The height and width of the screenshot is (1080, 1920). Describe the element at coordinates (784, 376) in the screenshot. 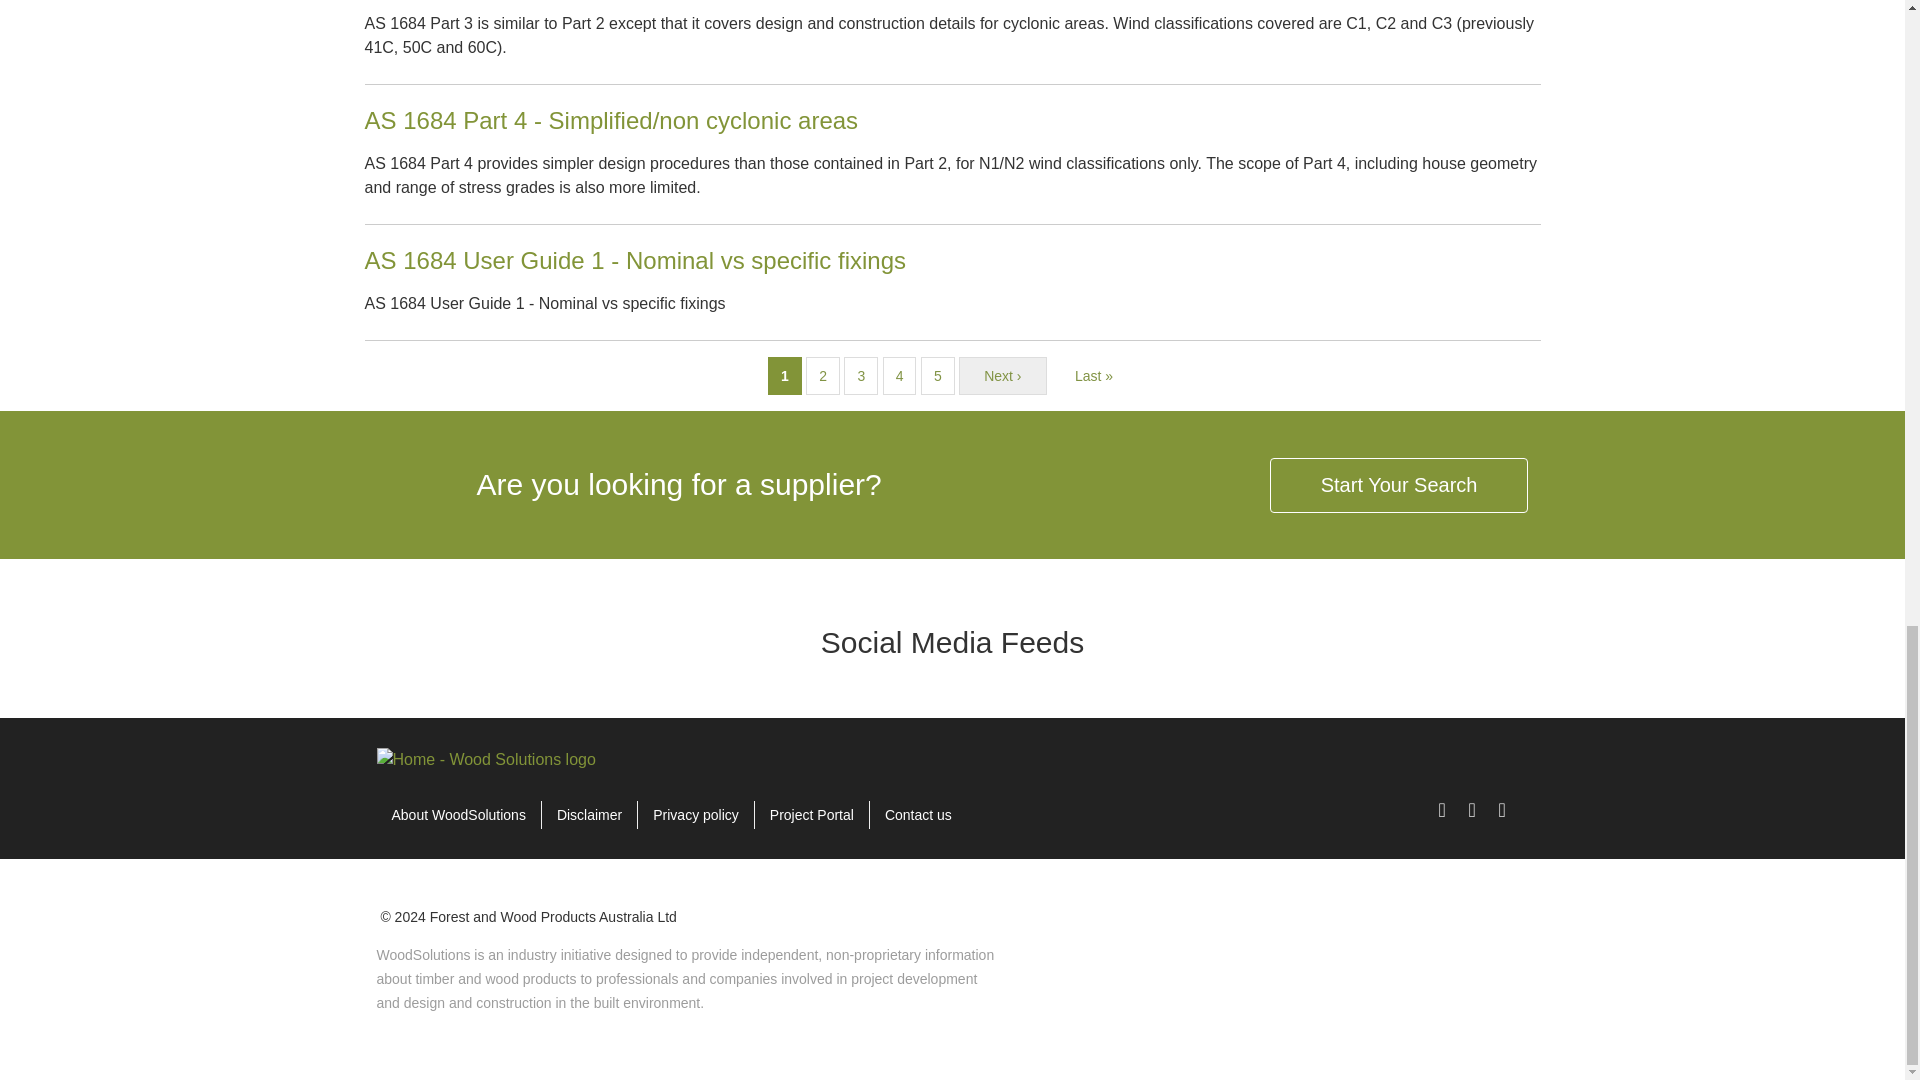

I see `Current page` at that location.